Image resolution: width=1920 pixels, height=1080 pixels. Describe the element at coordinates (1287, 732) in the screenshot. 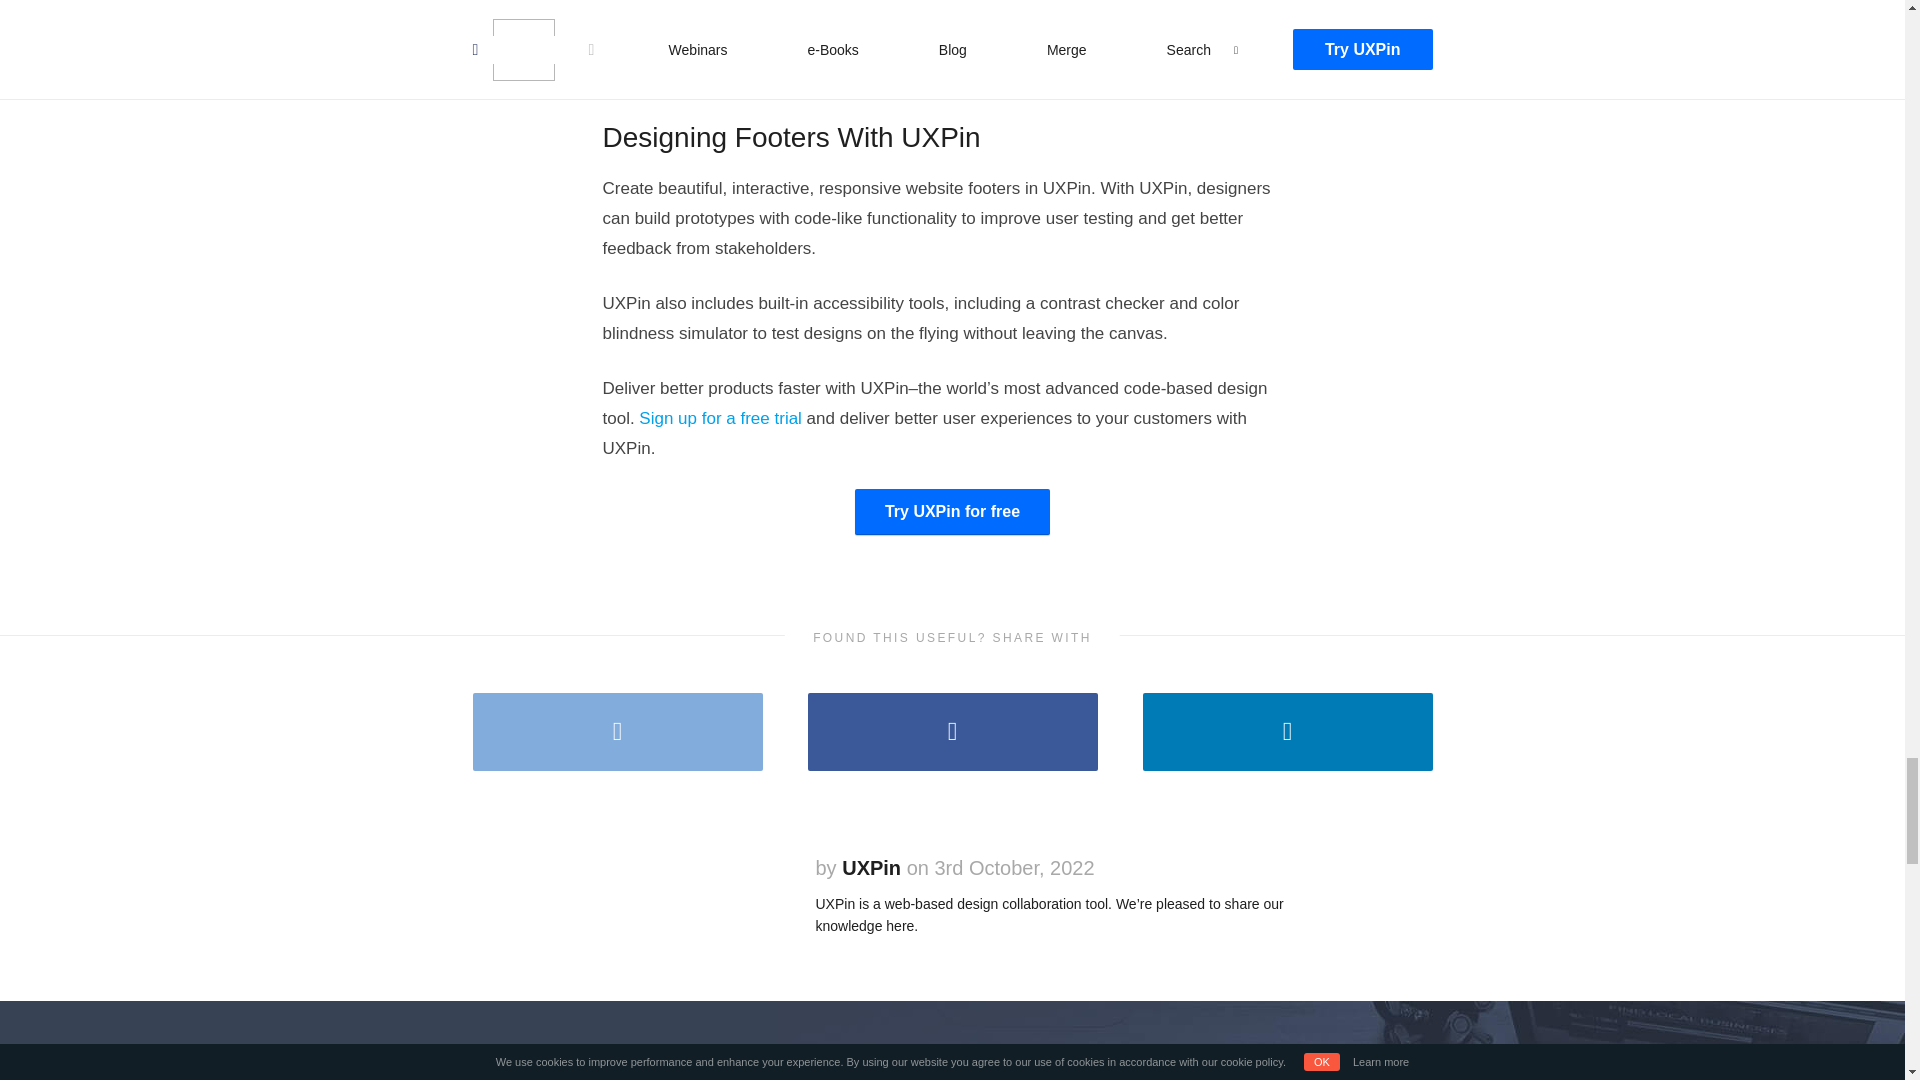

I see `Share on Linkedin` at that location.